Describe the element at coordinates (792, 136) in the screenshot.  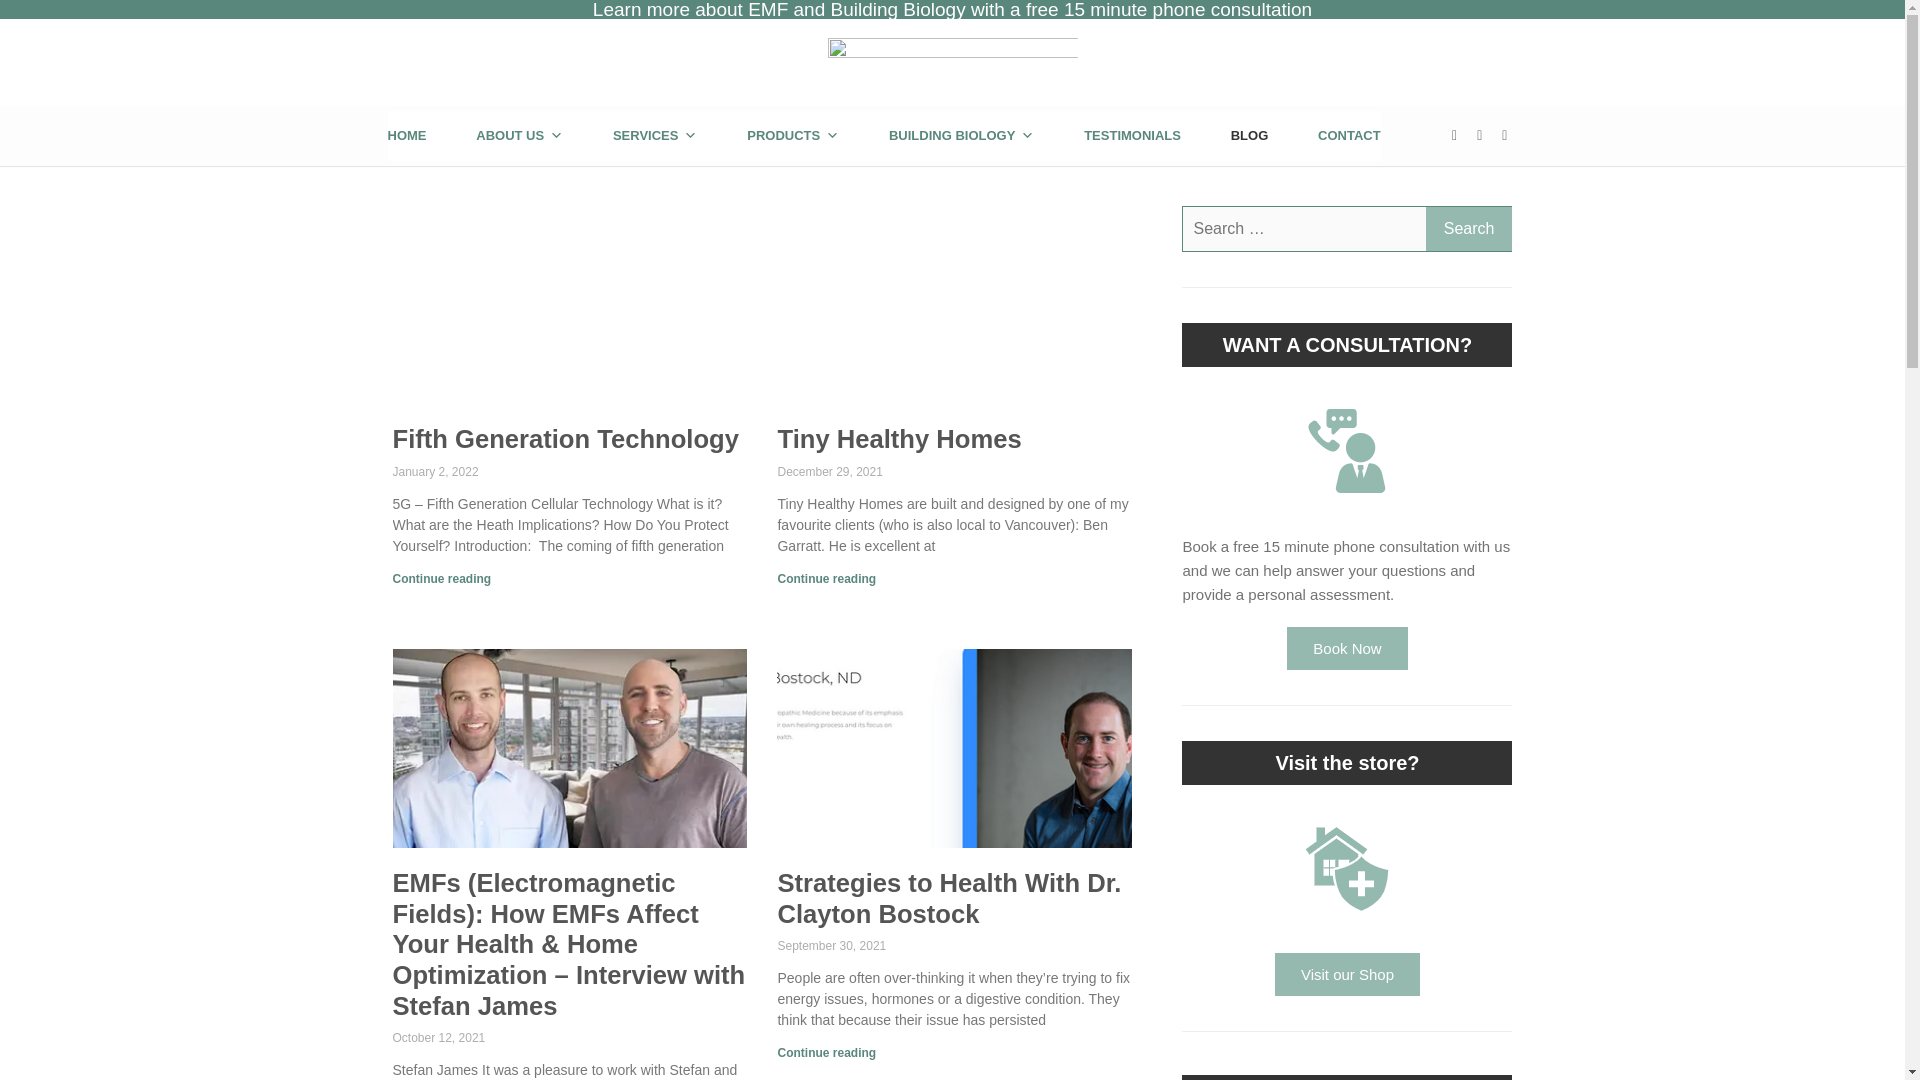
I see `PRODUCTS` at that location.